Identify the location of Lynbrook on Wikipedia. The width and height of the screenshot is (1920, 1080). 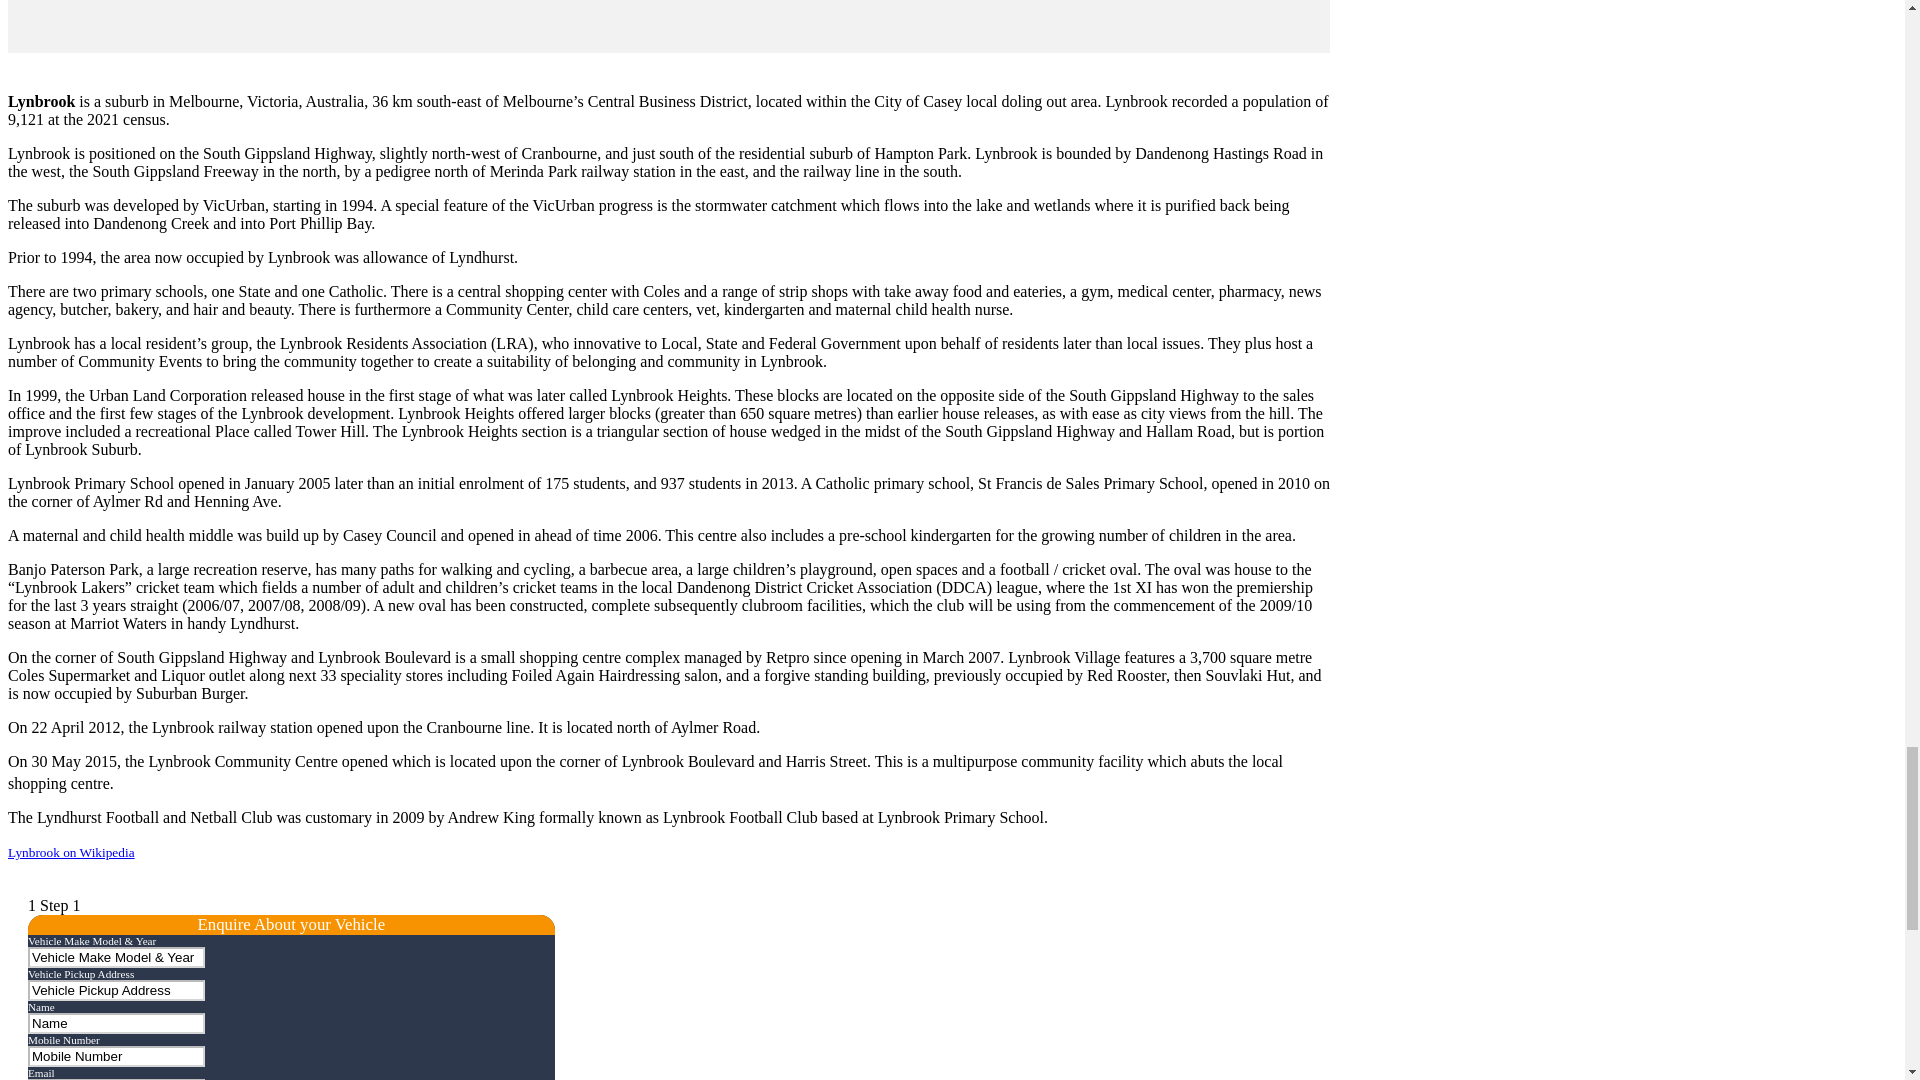
(70, 852).